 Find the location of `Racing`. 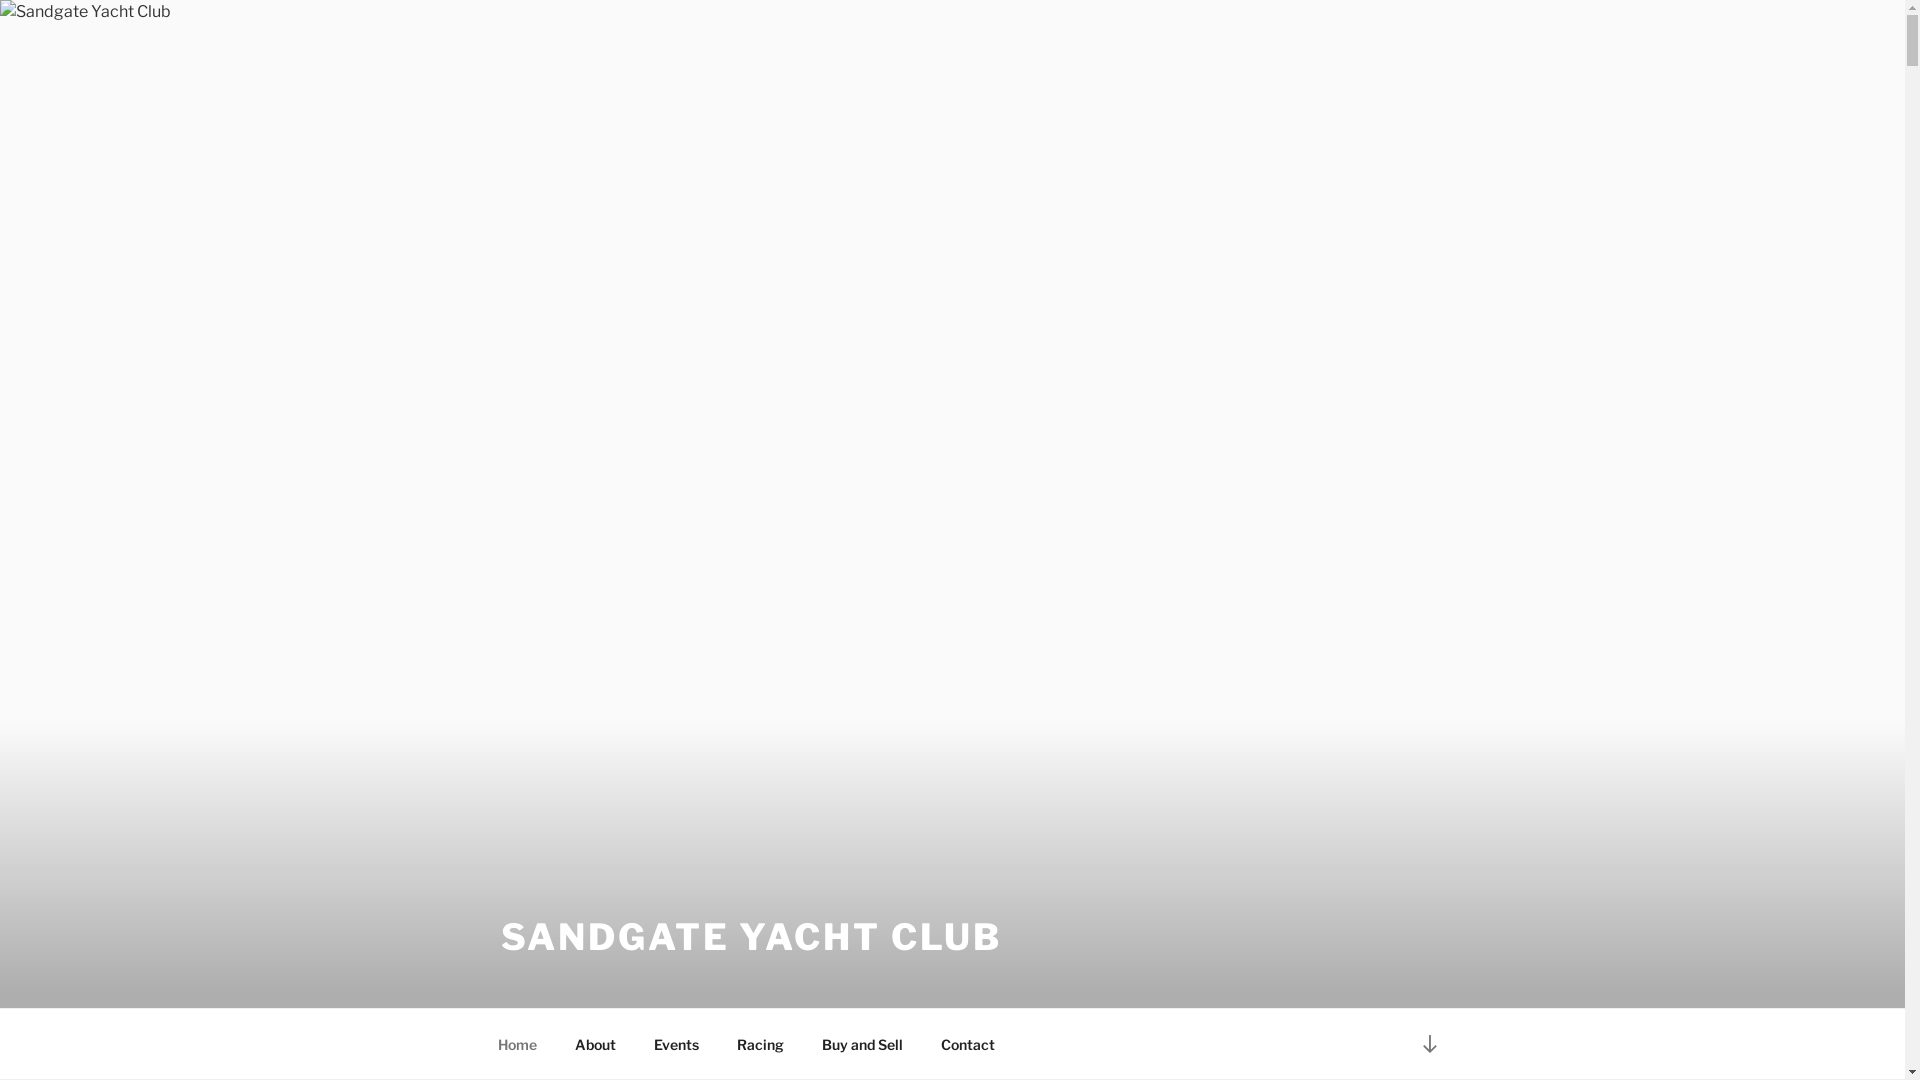

Racing is located at coordinates (761, 1044).